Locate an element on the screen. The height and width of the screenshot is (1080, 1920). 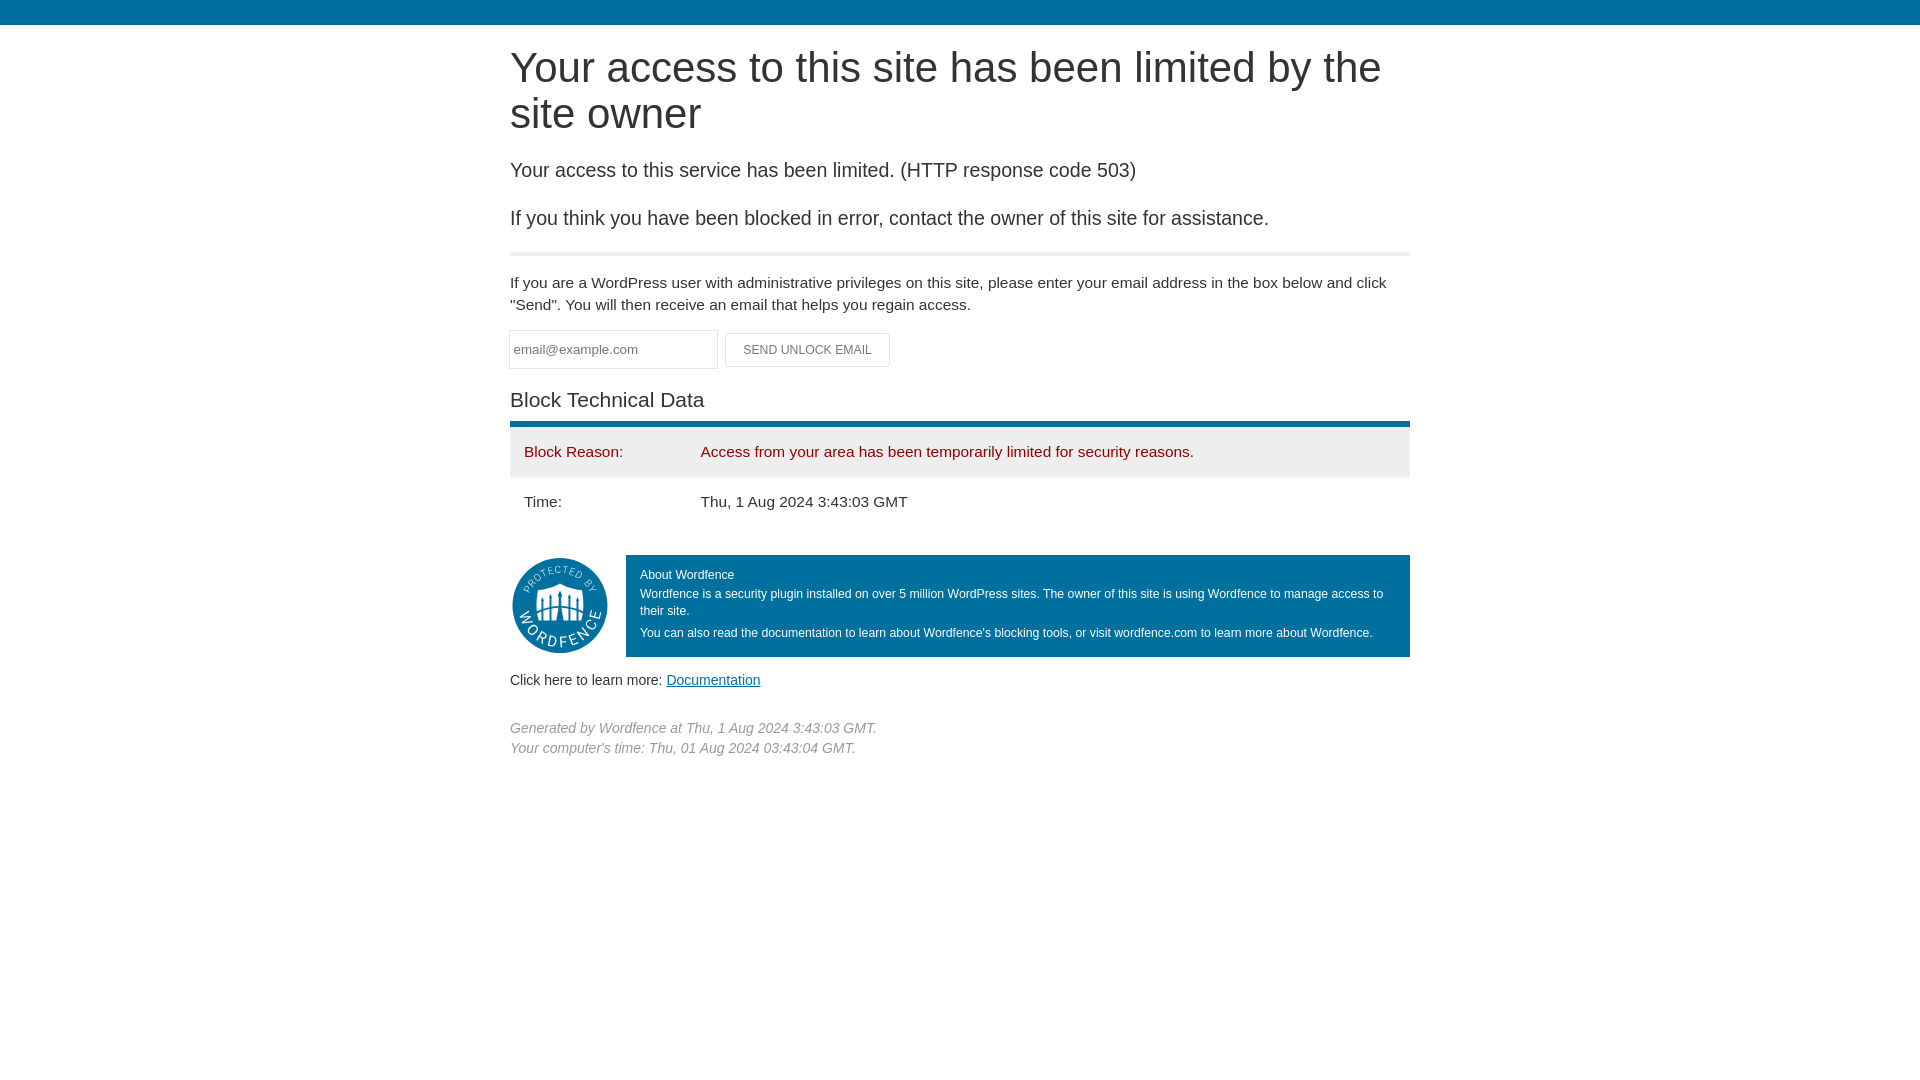
Send Unlock Email is located at coordinates (808, 350).